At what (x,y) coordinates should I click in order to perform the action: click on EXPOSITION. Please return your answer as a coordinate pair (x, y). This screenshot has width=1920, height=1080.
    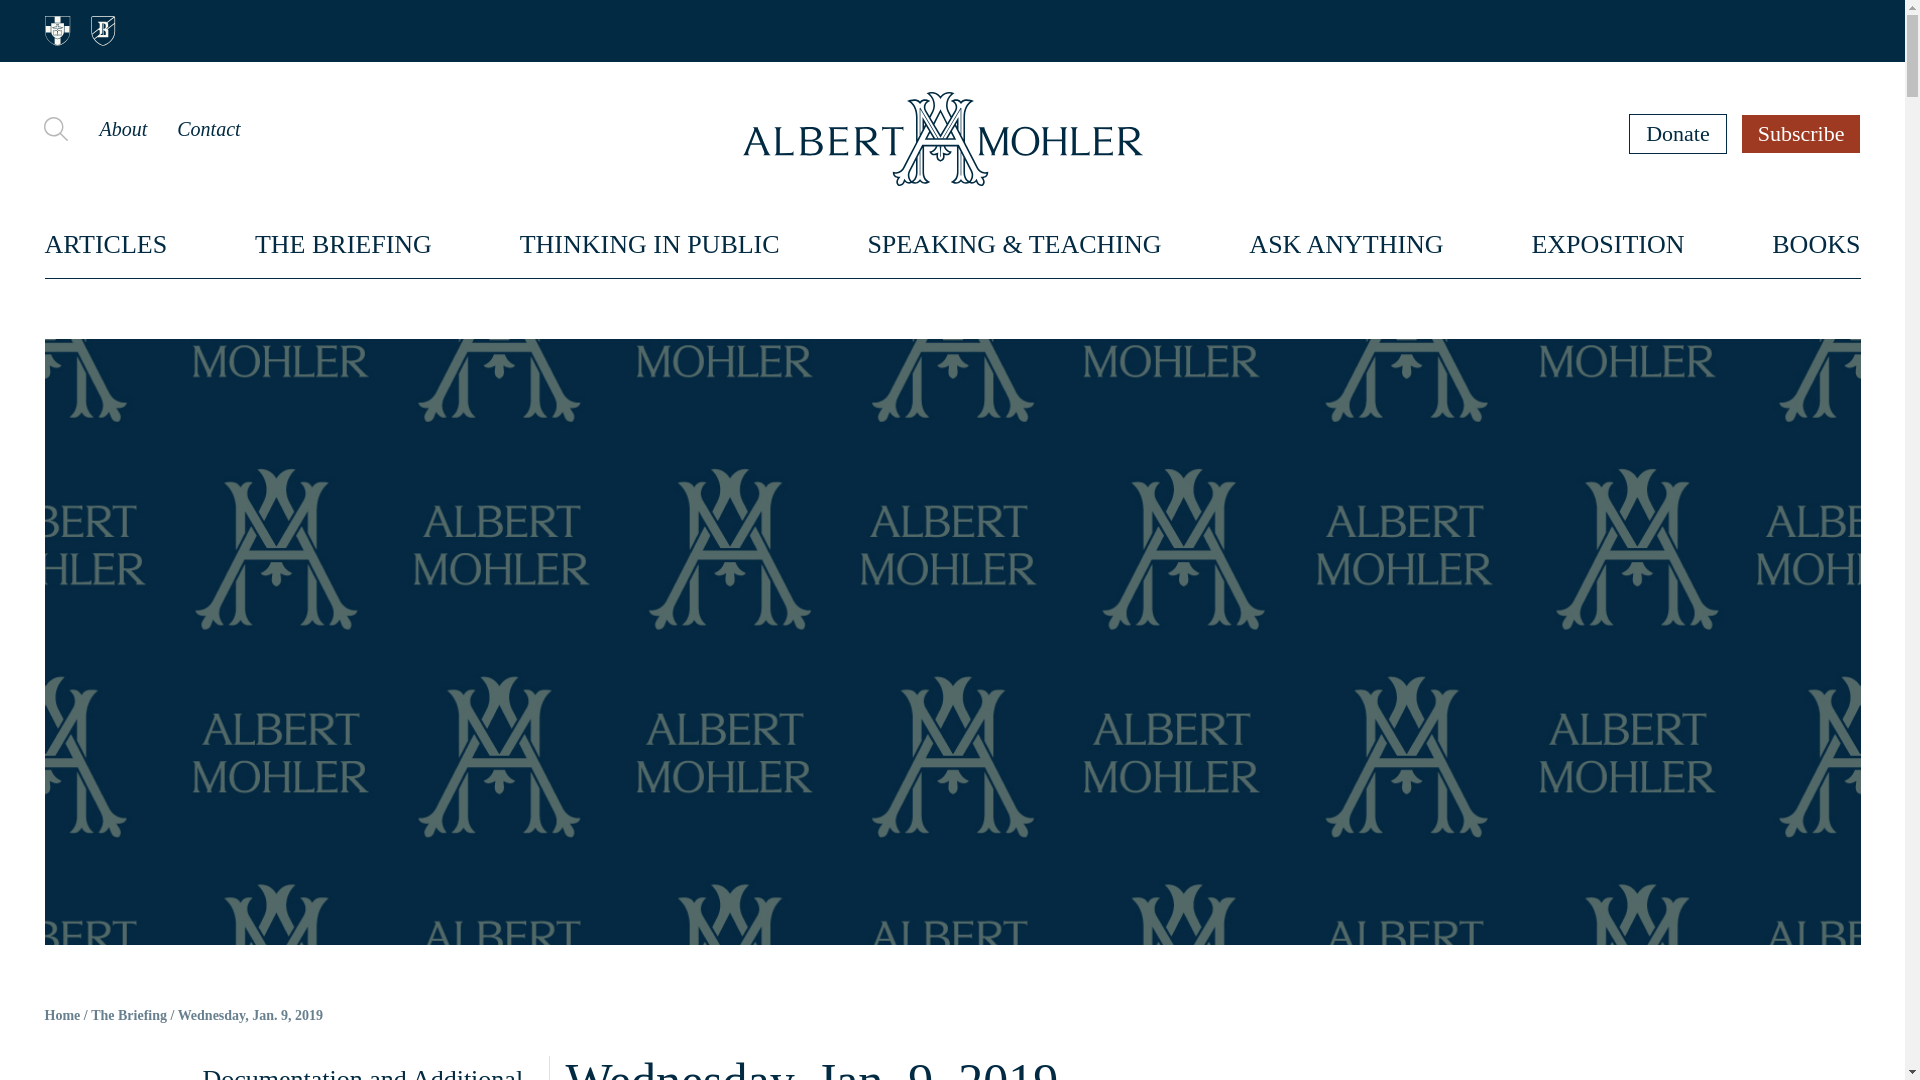
    Looking at the image, I should click on (1606, 244).